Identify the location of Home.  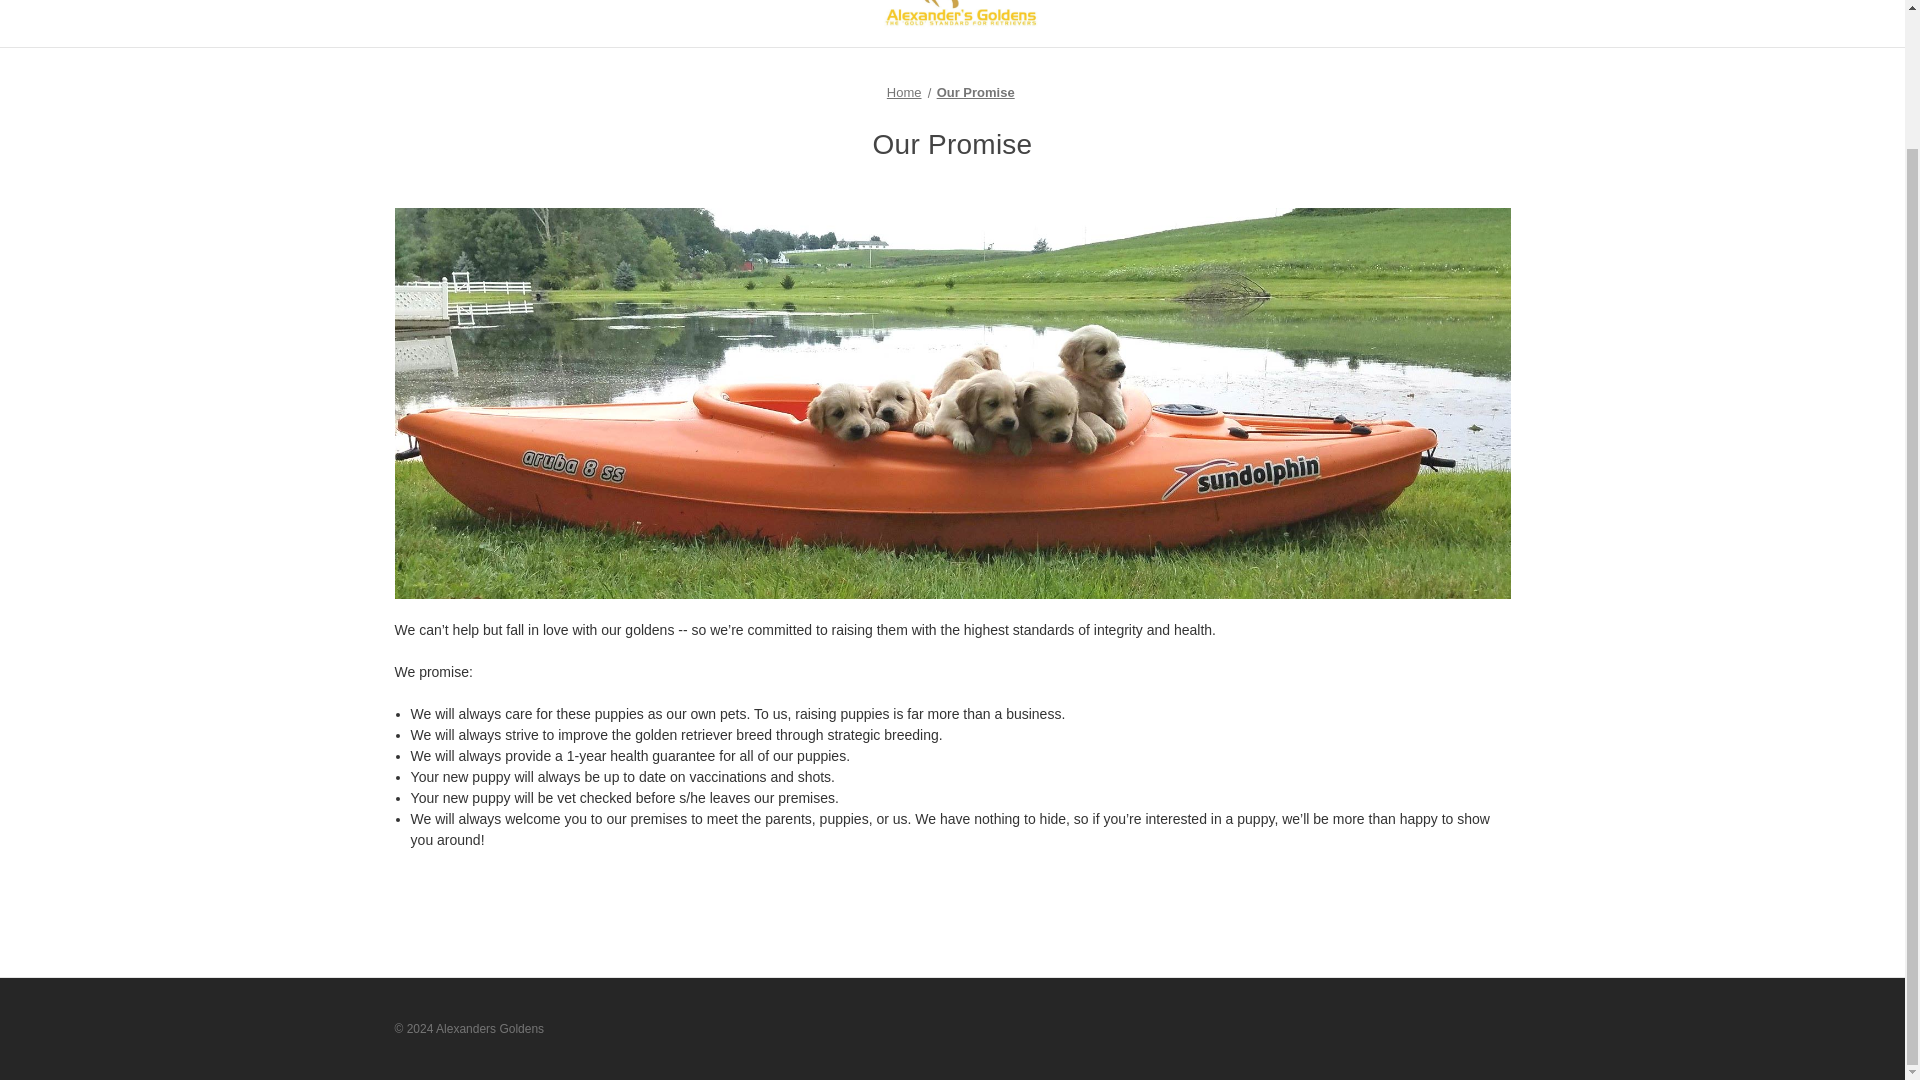
(904, 92).